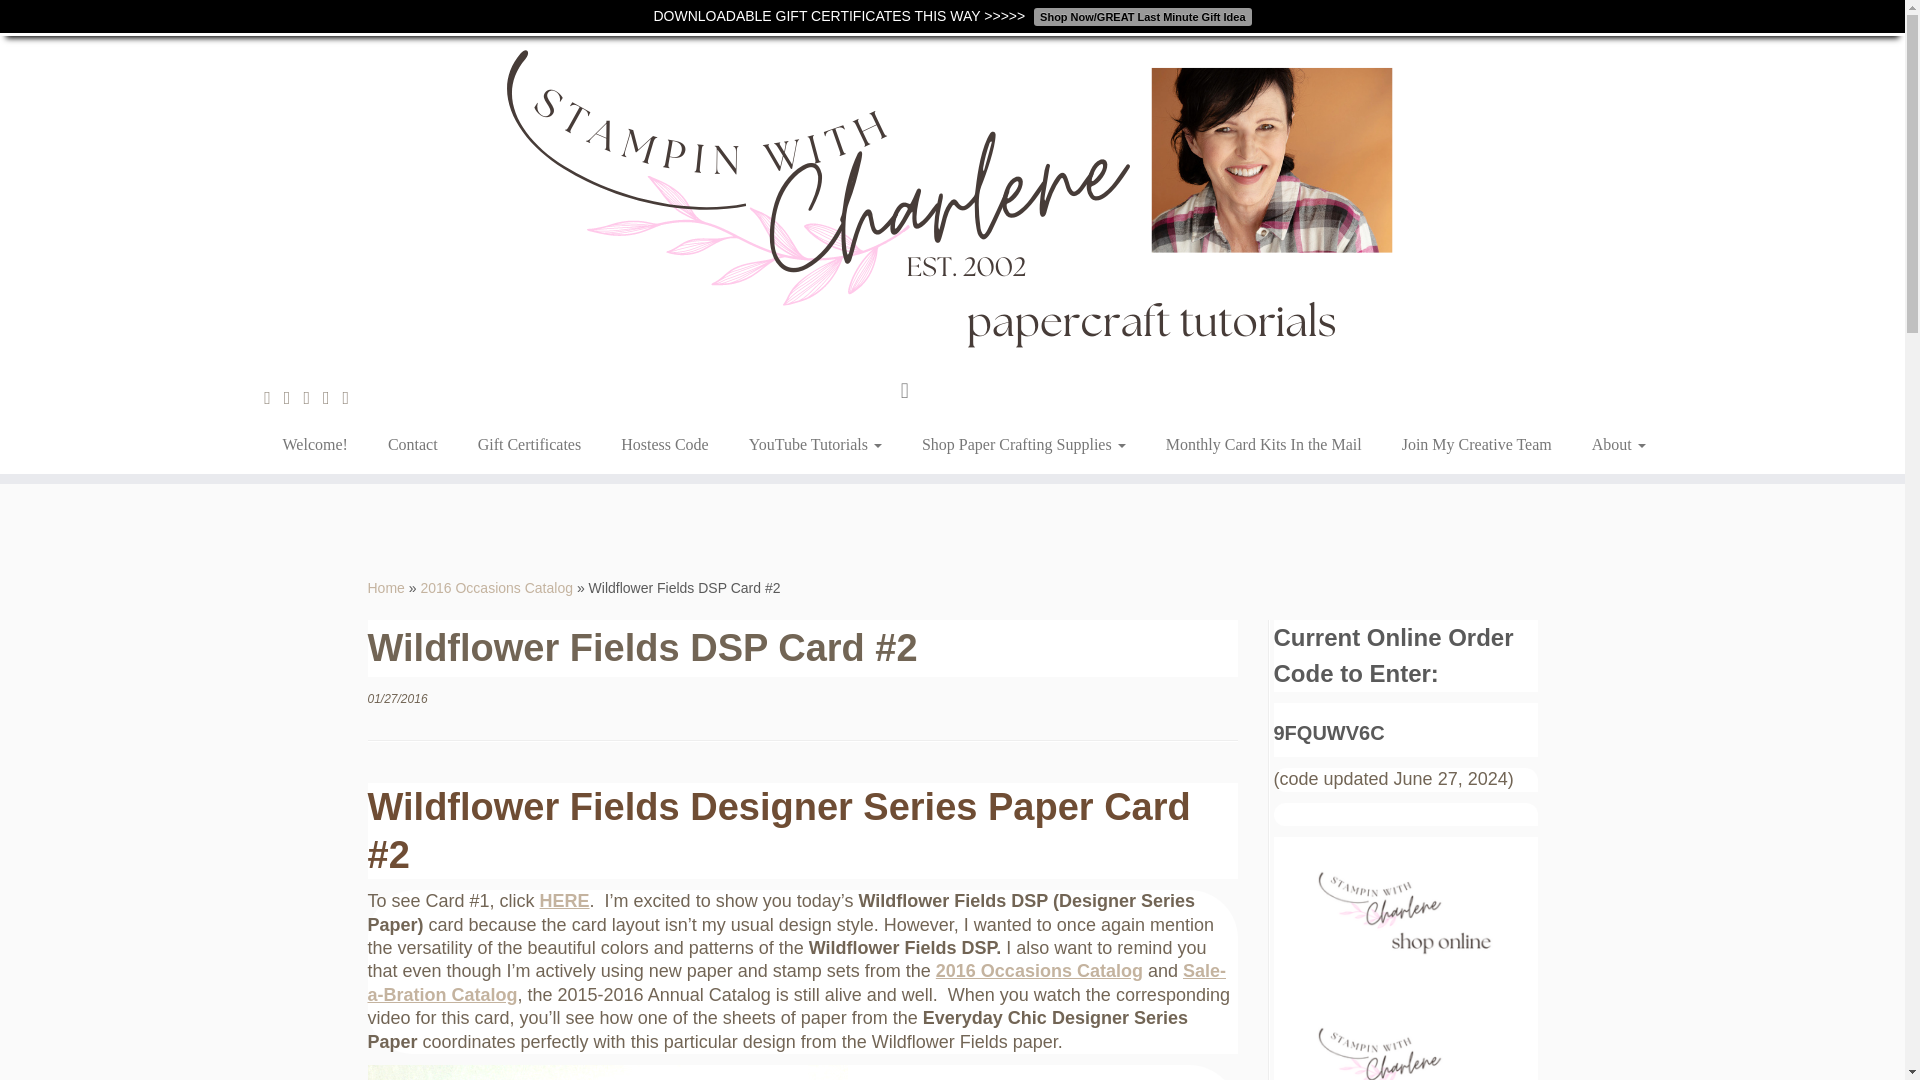 The image size is (1920, 1080). What do you see at coordinates (1477, 444) in the screenshot?
I see `Join My Creative Team` at bounding box center [1477, 444].